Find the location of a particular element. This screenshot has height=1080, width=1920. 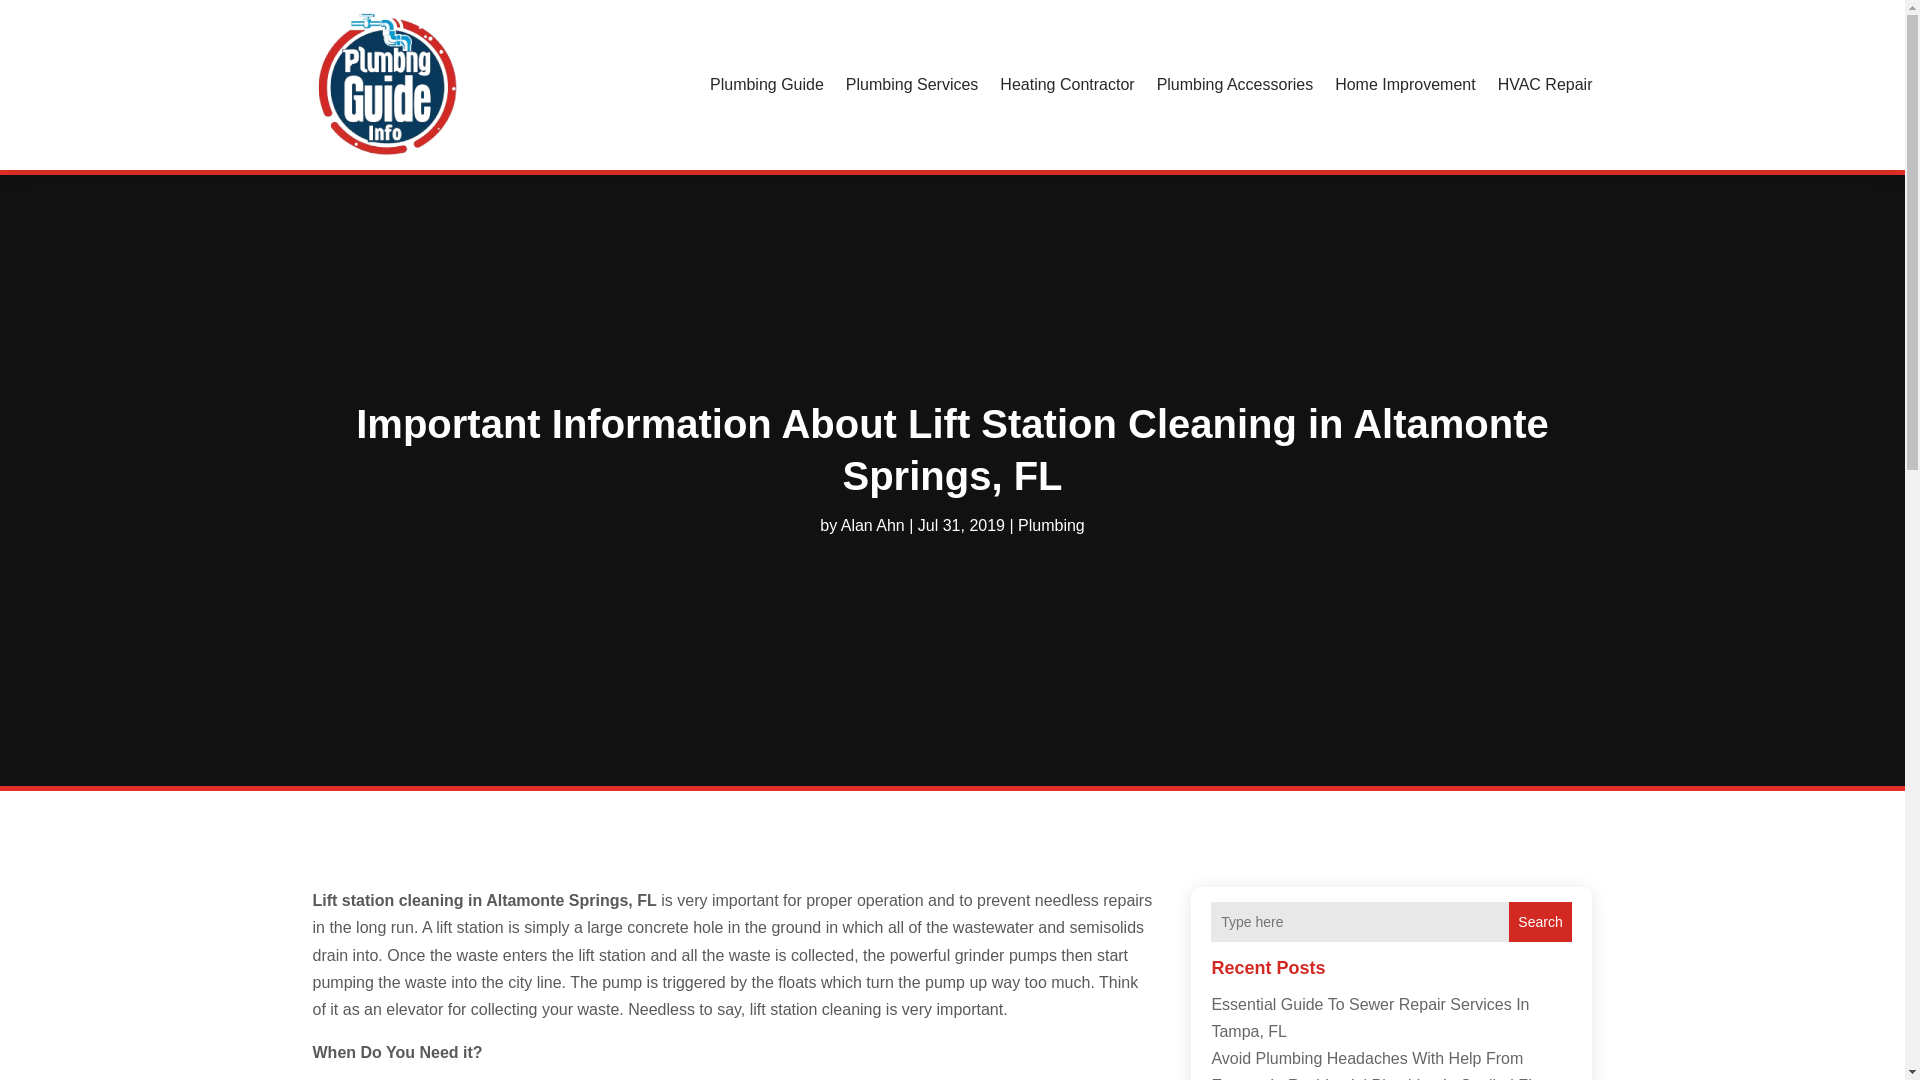

Essential Guide To Sewer Repair Services In Tampa, FL is located at coordinates (1370, 1018).